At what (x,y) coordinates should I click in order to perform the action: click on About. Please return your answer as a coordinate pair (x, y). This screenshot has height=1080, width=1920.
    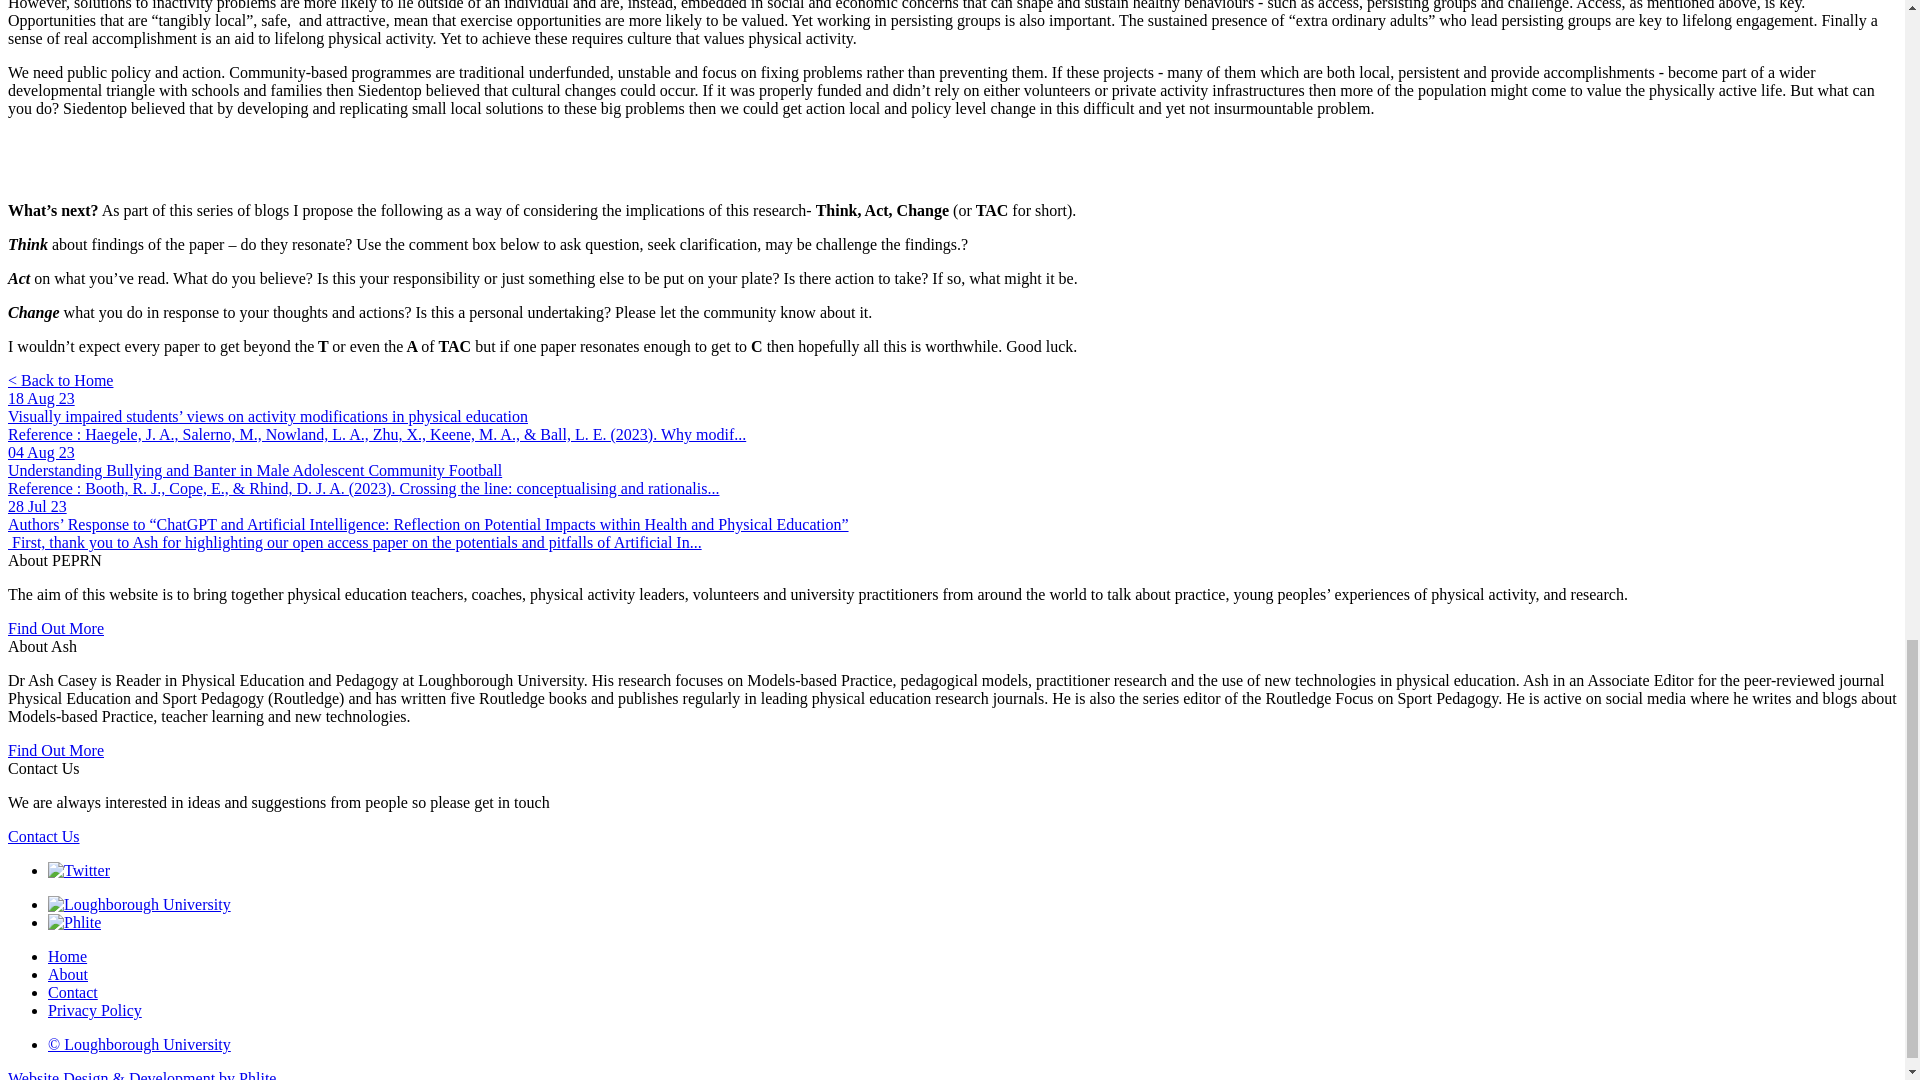
    Looking at the image, I should click on (68, 974).